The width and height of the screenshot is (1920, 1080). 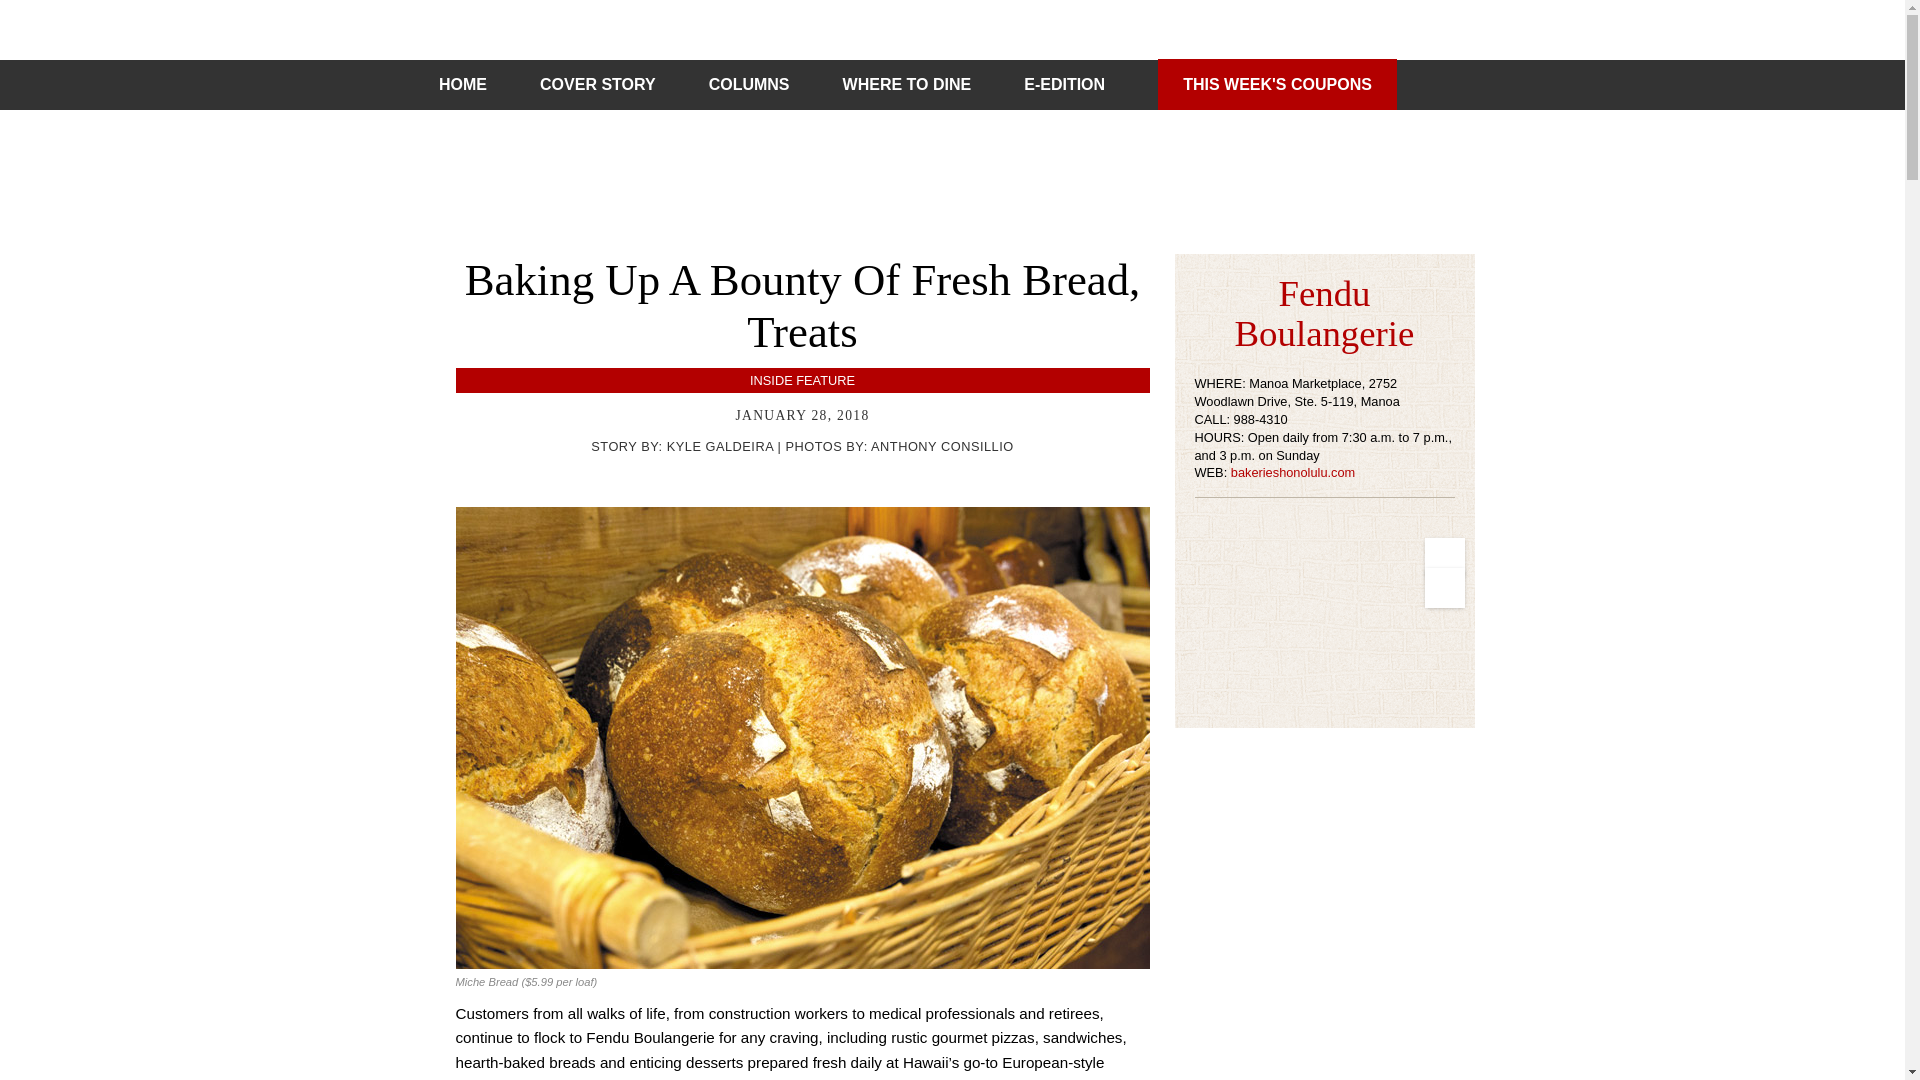 I want to click on INSIDE FEATURE, so click(x=802, y=380).